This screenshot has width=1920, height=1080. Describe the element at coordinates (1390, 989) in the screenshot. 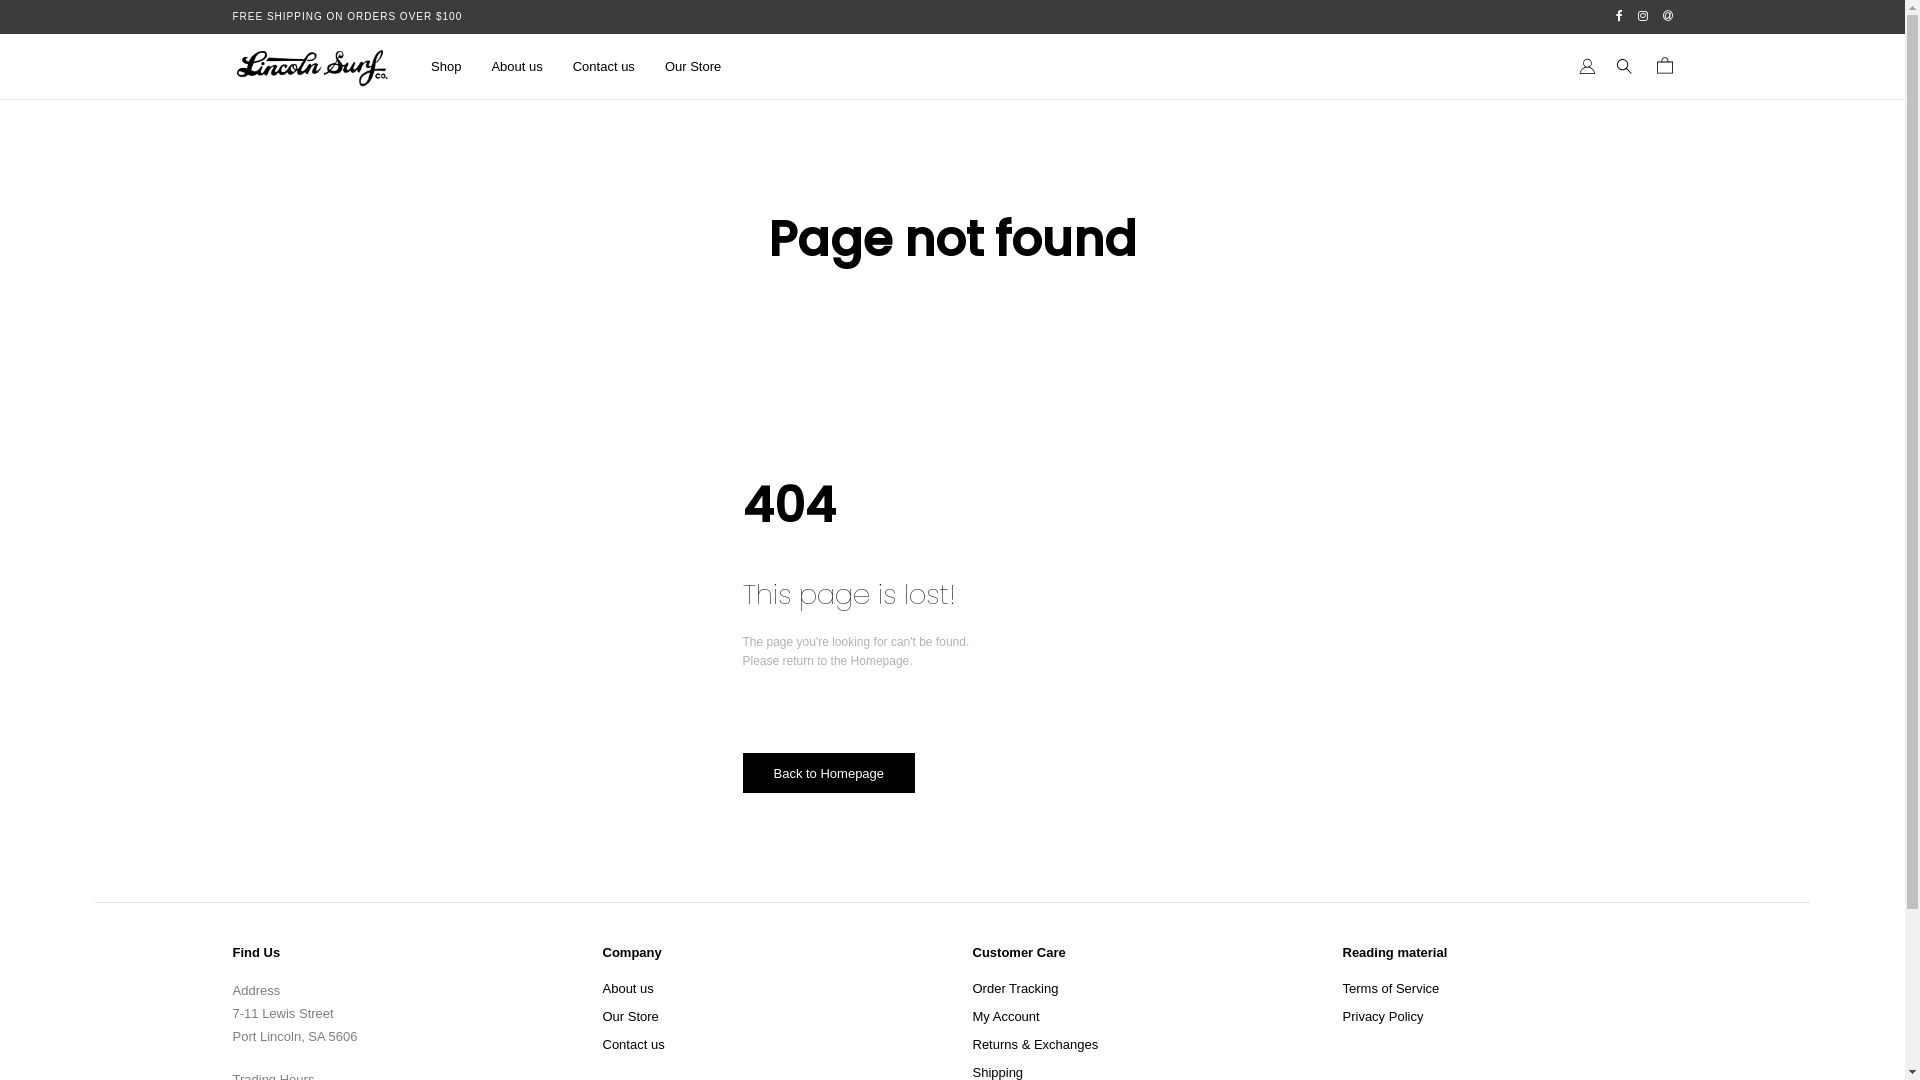

I see `Terms of Service` at that location.